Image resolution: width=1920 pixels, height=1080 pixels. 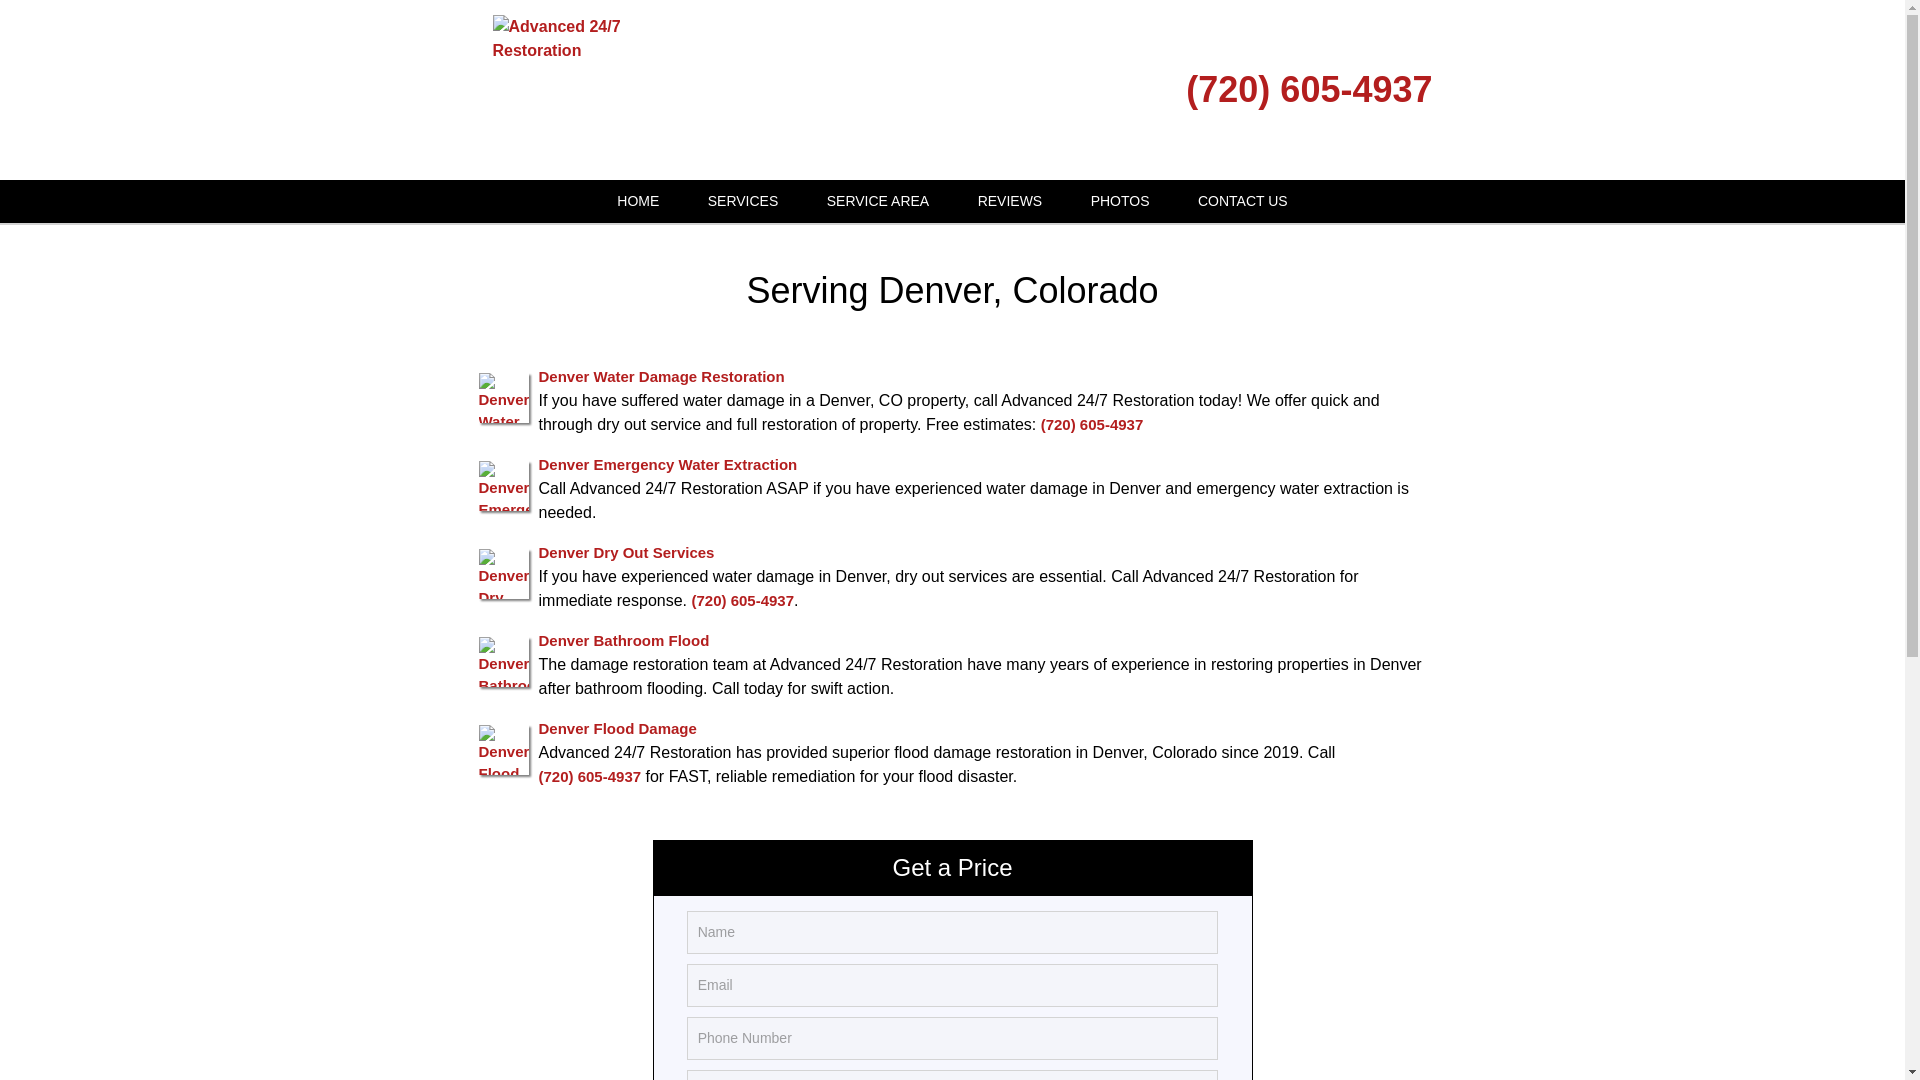 What do you see at coordinates (742, 201) in the screenshot?
I see `SERVICES` at bounding box center [742, 201].